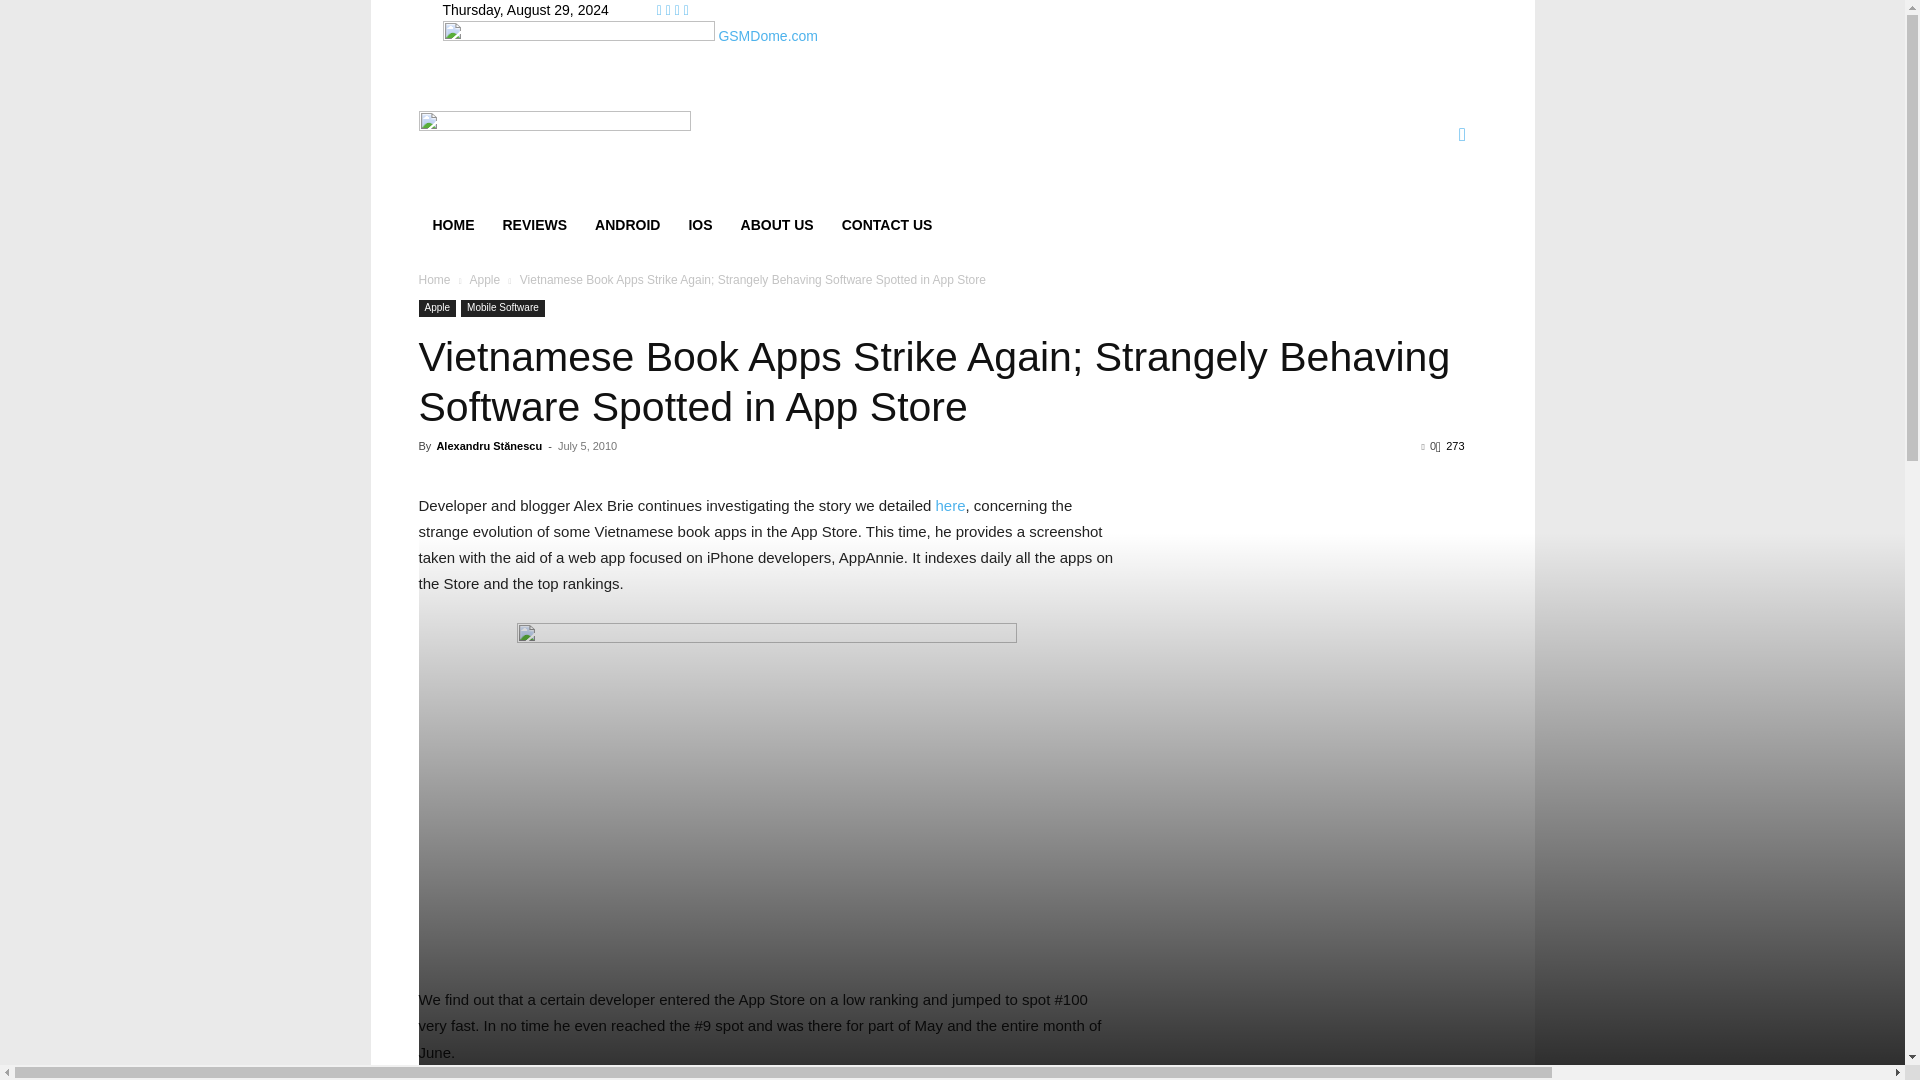 The width and height of the screenshot is (1920, 1080). I want to click on here, so click(950, 505).